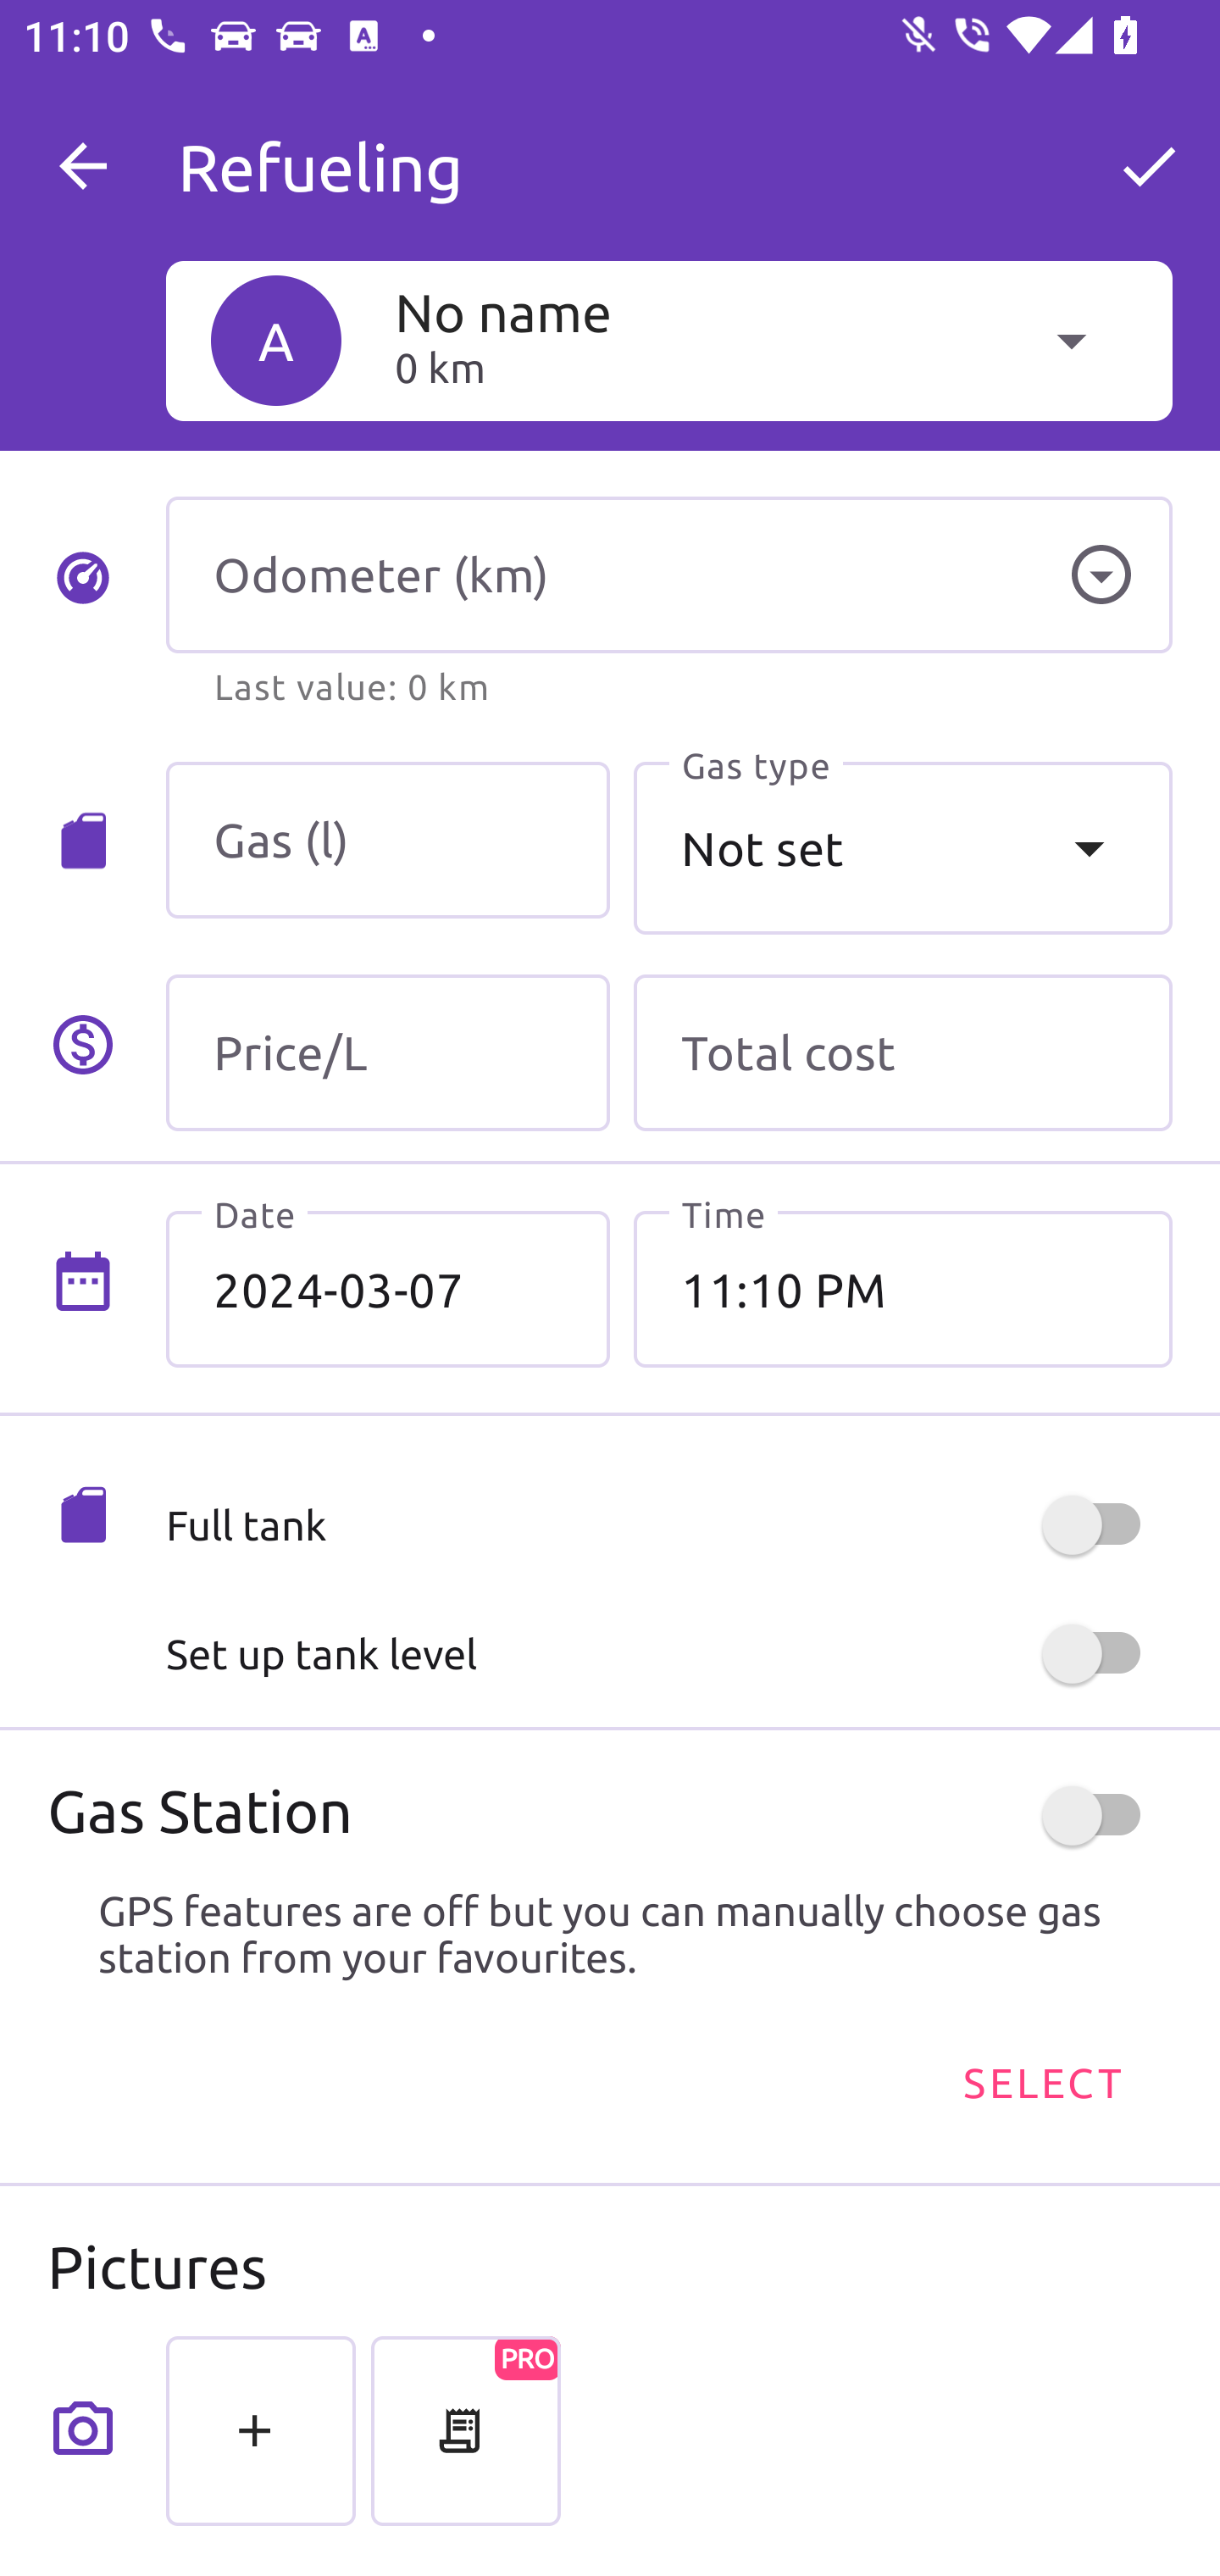 The image size is (1220, 2576). Describe the element at coordinates (668, 1525) in the screenshot. I see `Full tank` at that location.